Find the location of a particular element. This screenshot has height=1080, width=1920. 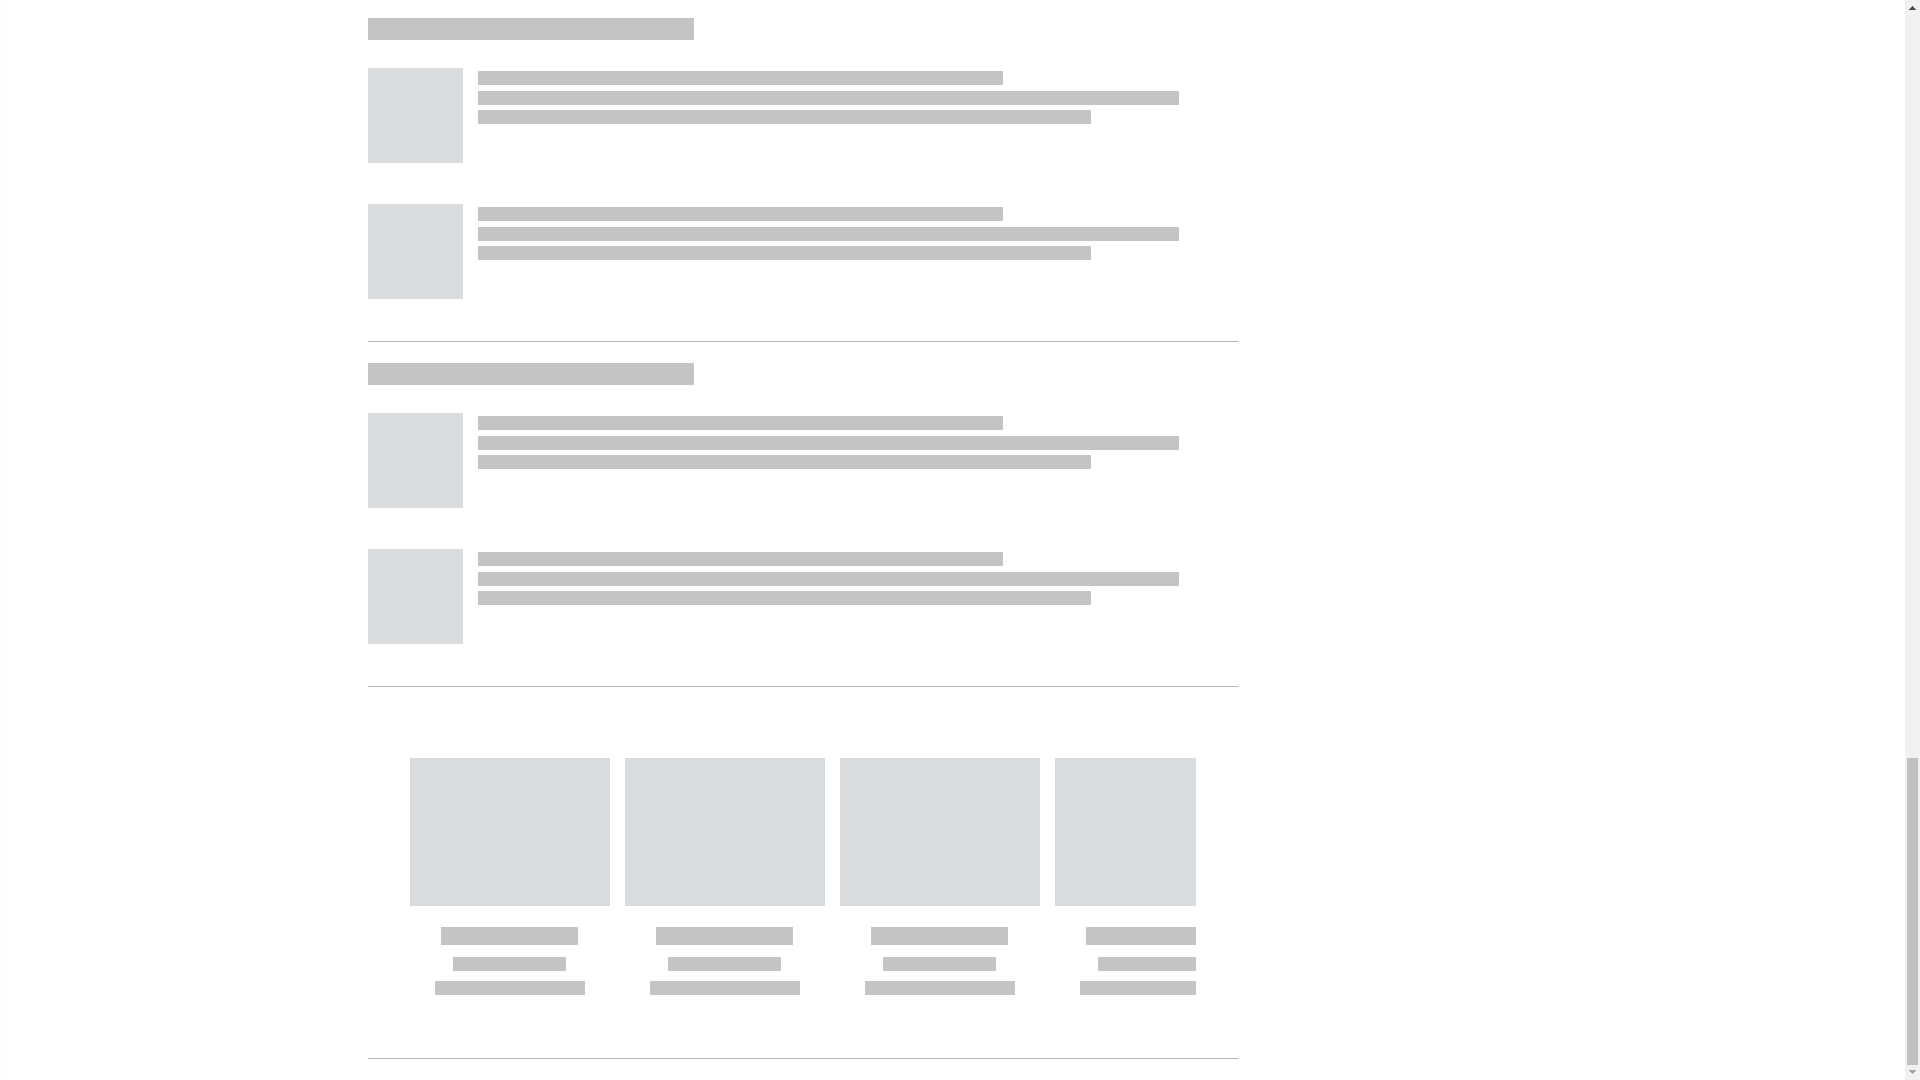

Placeholder is located at coordinates (415, 460).